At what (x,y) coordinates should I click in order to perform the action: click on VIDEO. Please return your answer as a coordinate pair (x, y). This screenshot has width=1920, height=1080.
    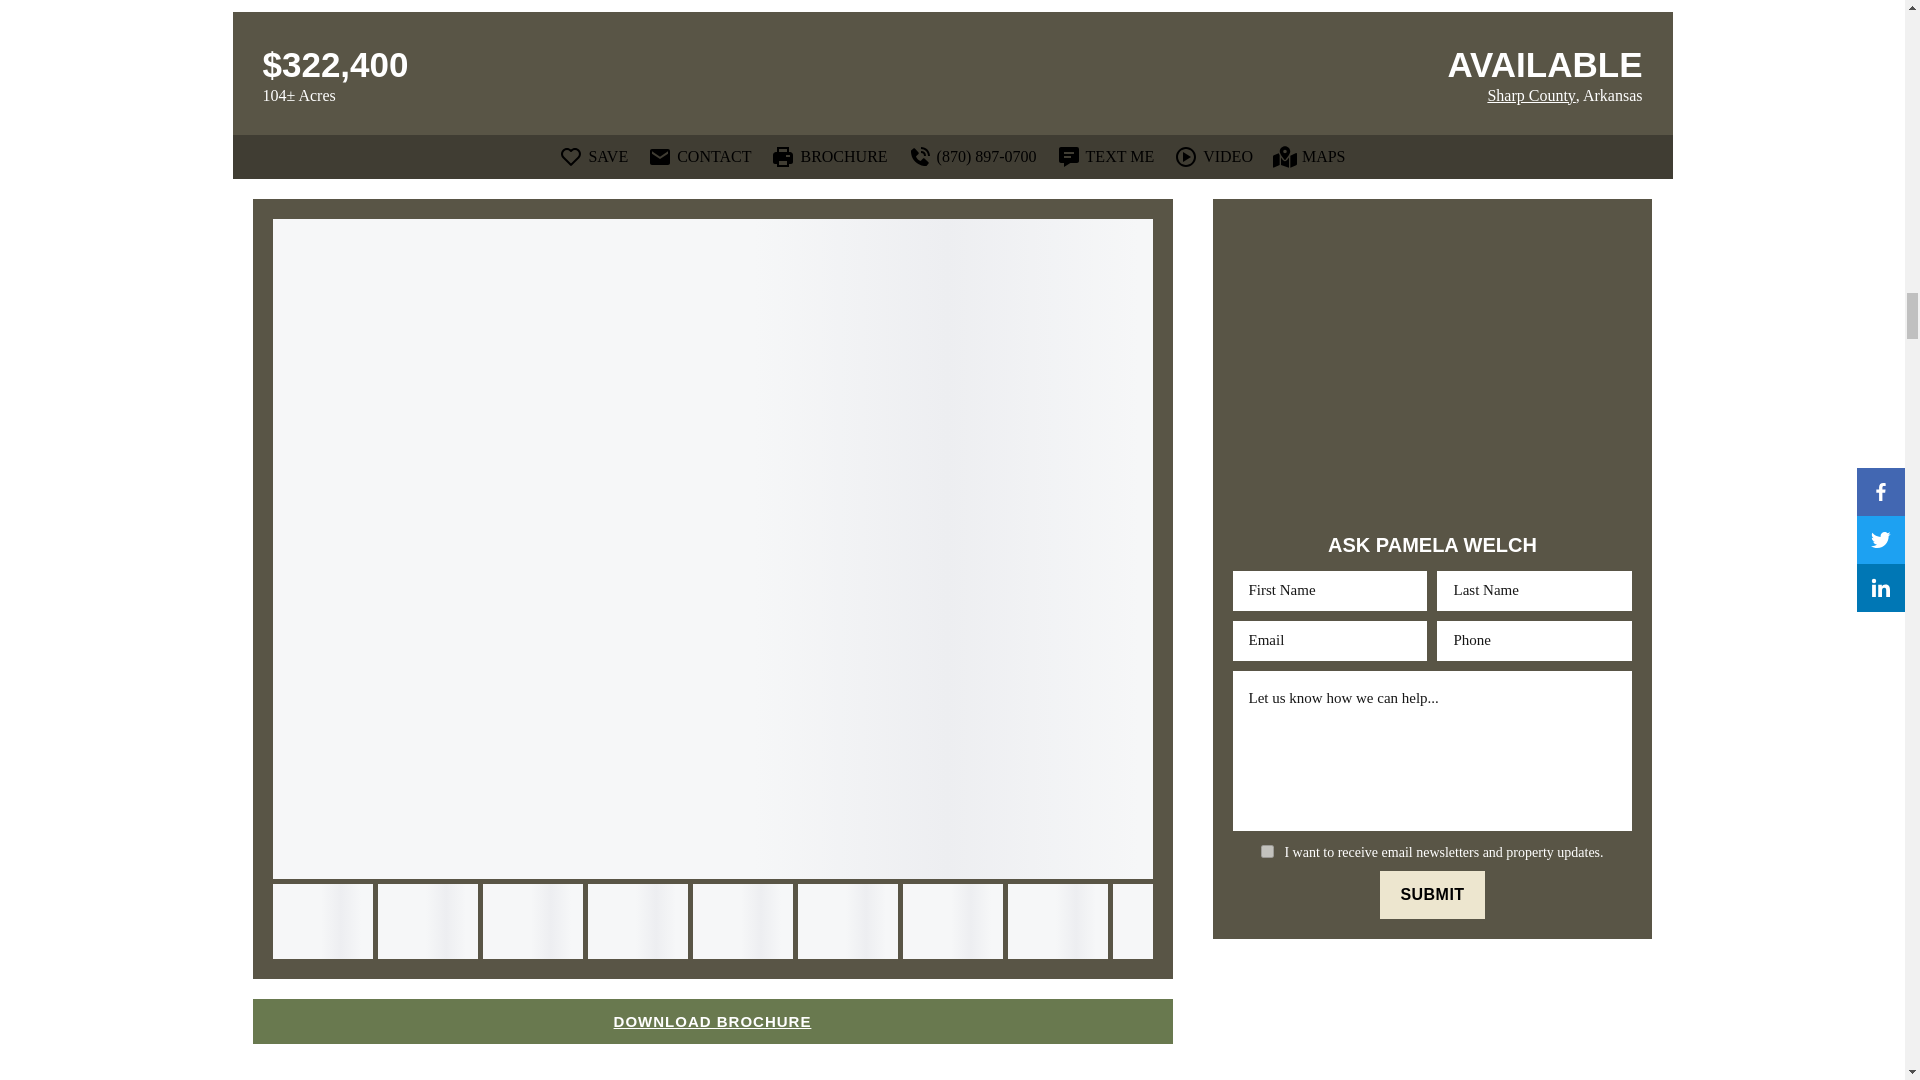
    Looking at the image, I should click on (1213, 156).